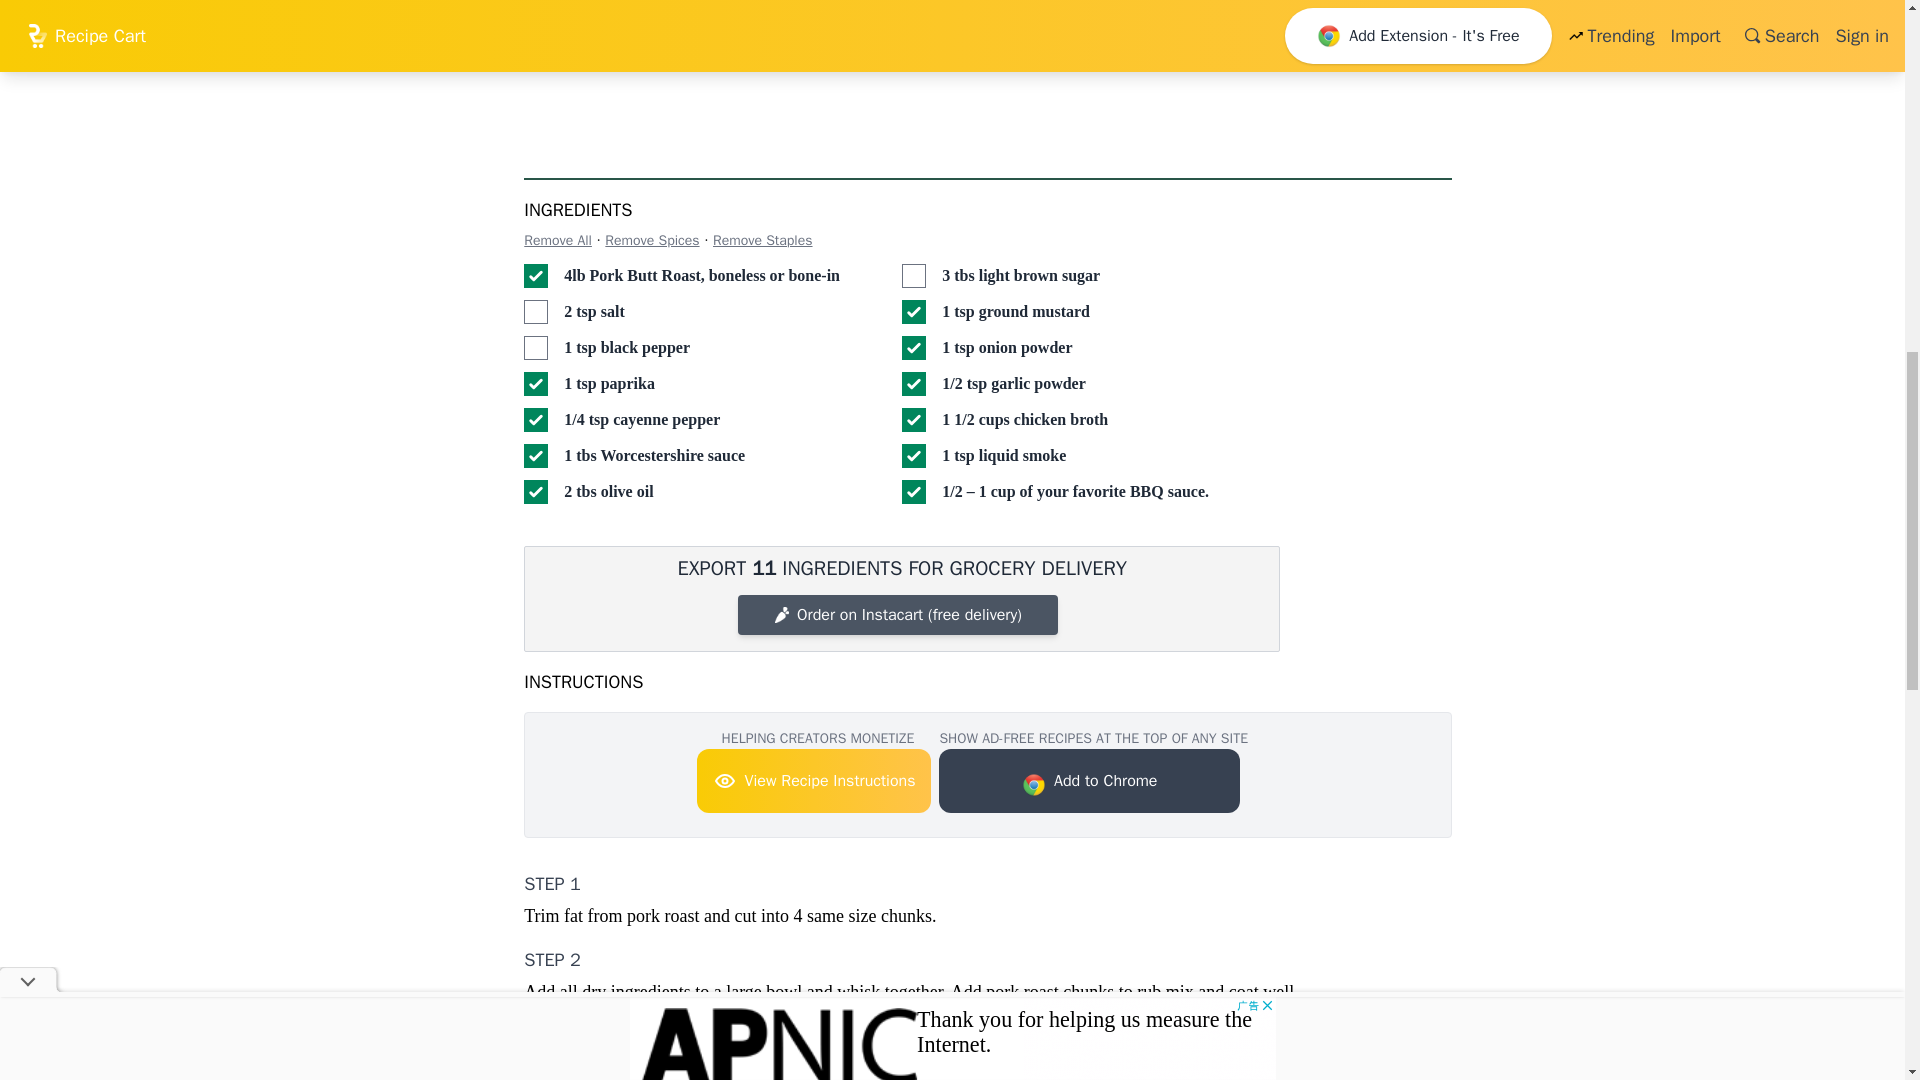 The image size is (1920, 1080). What do you see at coordinates (536, 347) in the screenshot?
I see `1 tsp black pepper` at bounding box center [536, 347].